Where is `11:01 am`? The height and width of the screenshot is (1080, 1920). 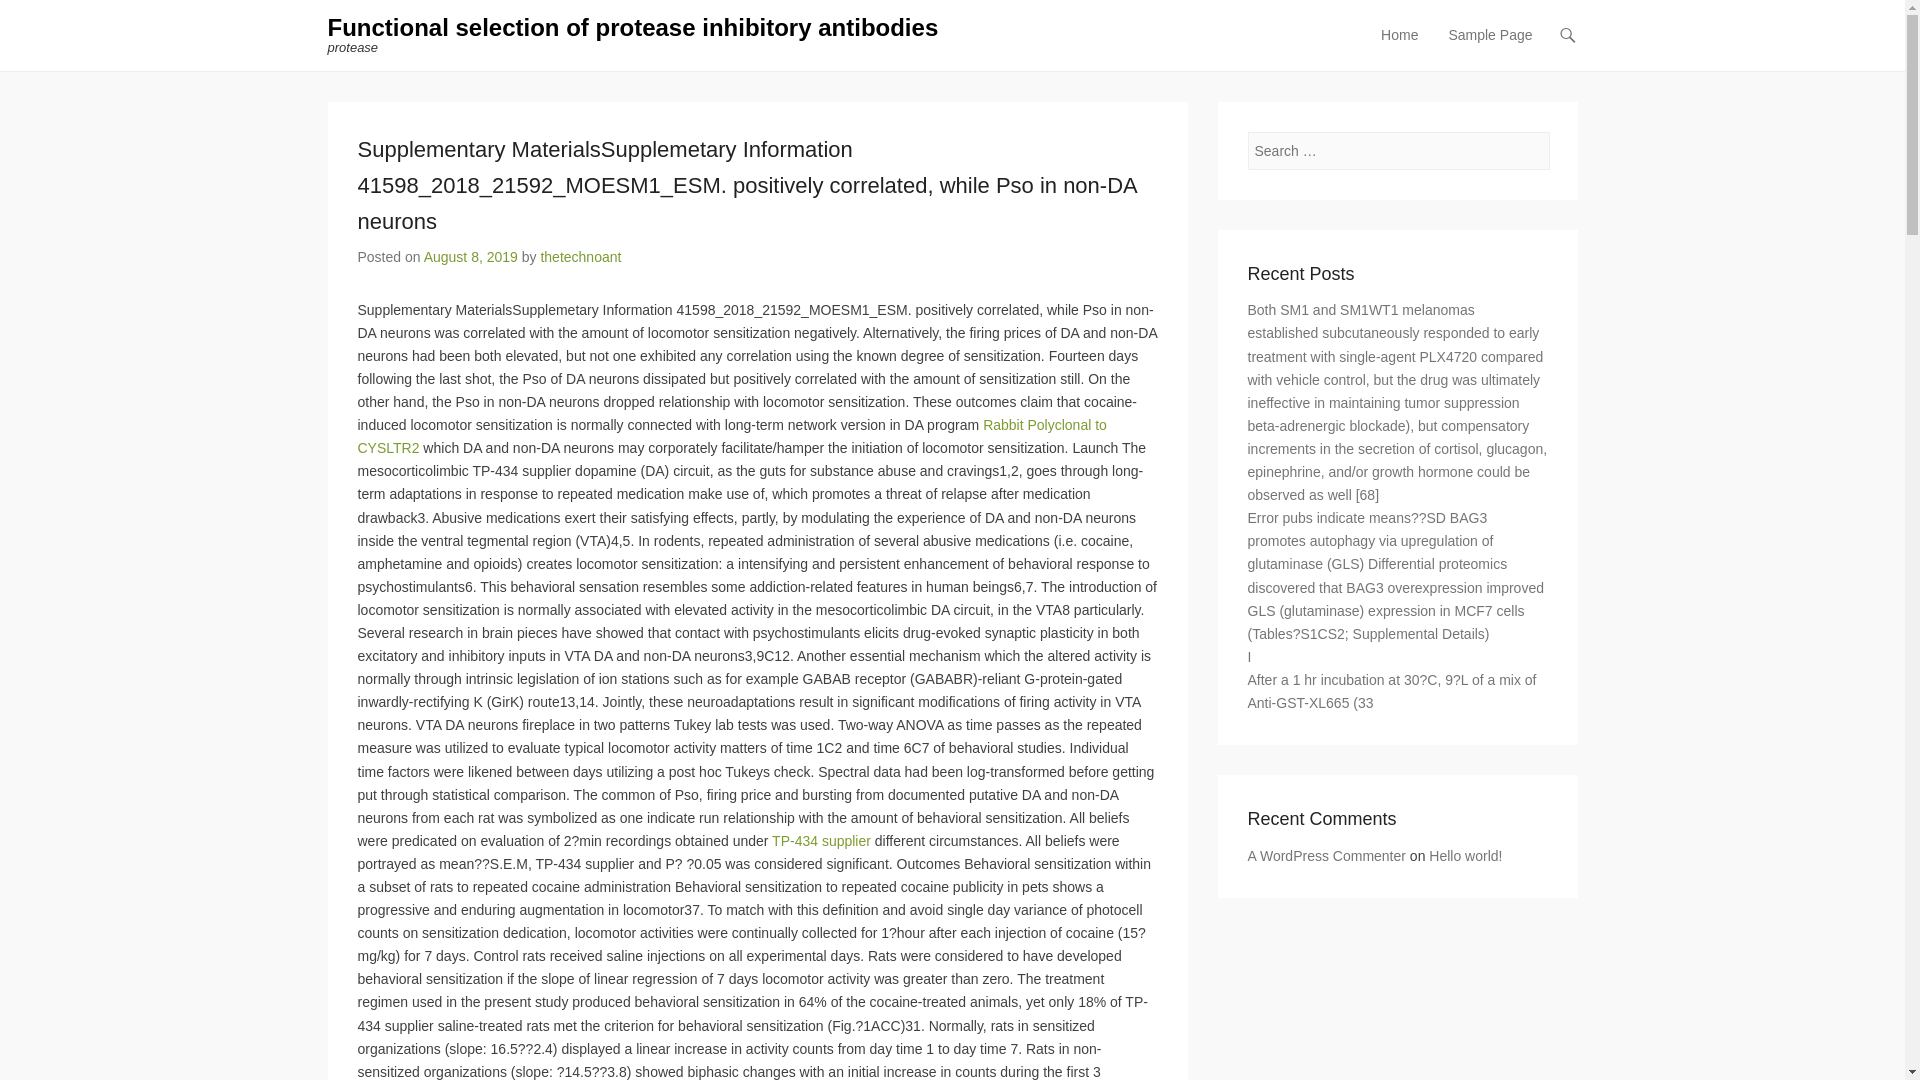
11:01 am is located at coordinates (471, 256).